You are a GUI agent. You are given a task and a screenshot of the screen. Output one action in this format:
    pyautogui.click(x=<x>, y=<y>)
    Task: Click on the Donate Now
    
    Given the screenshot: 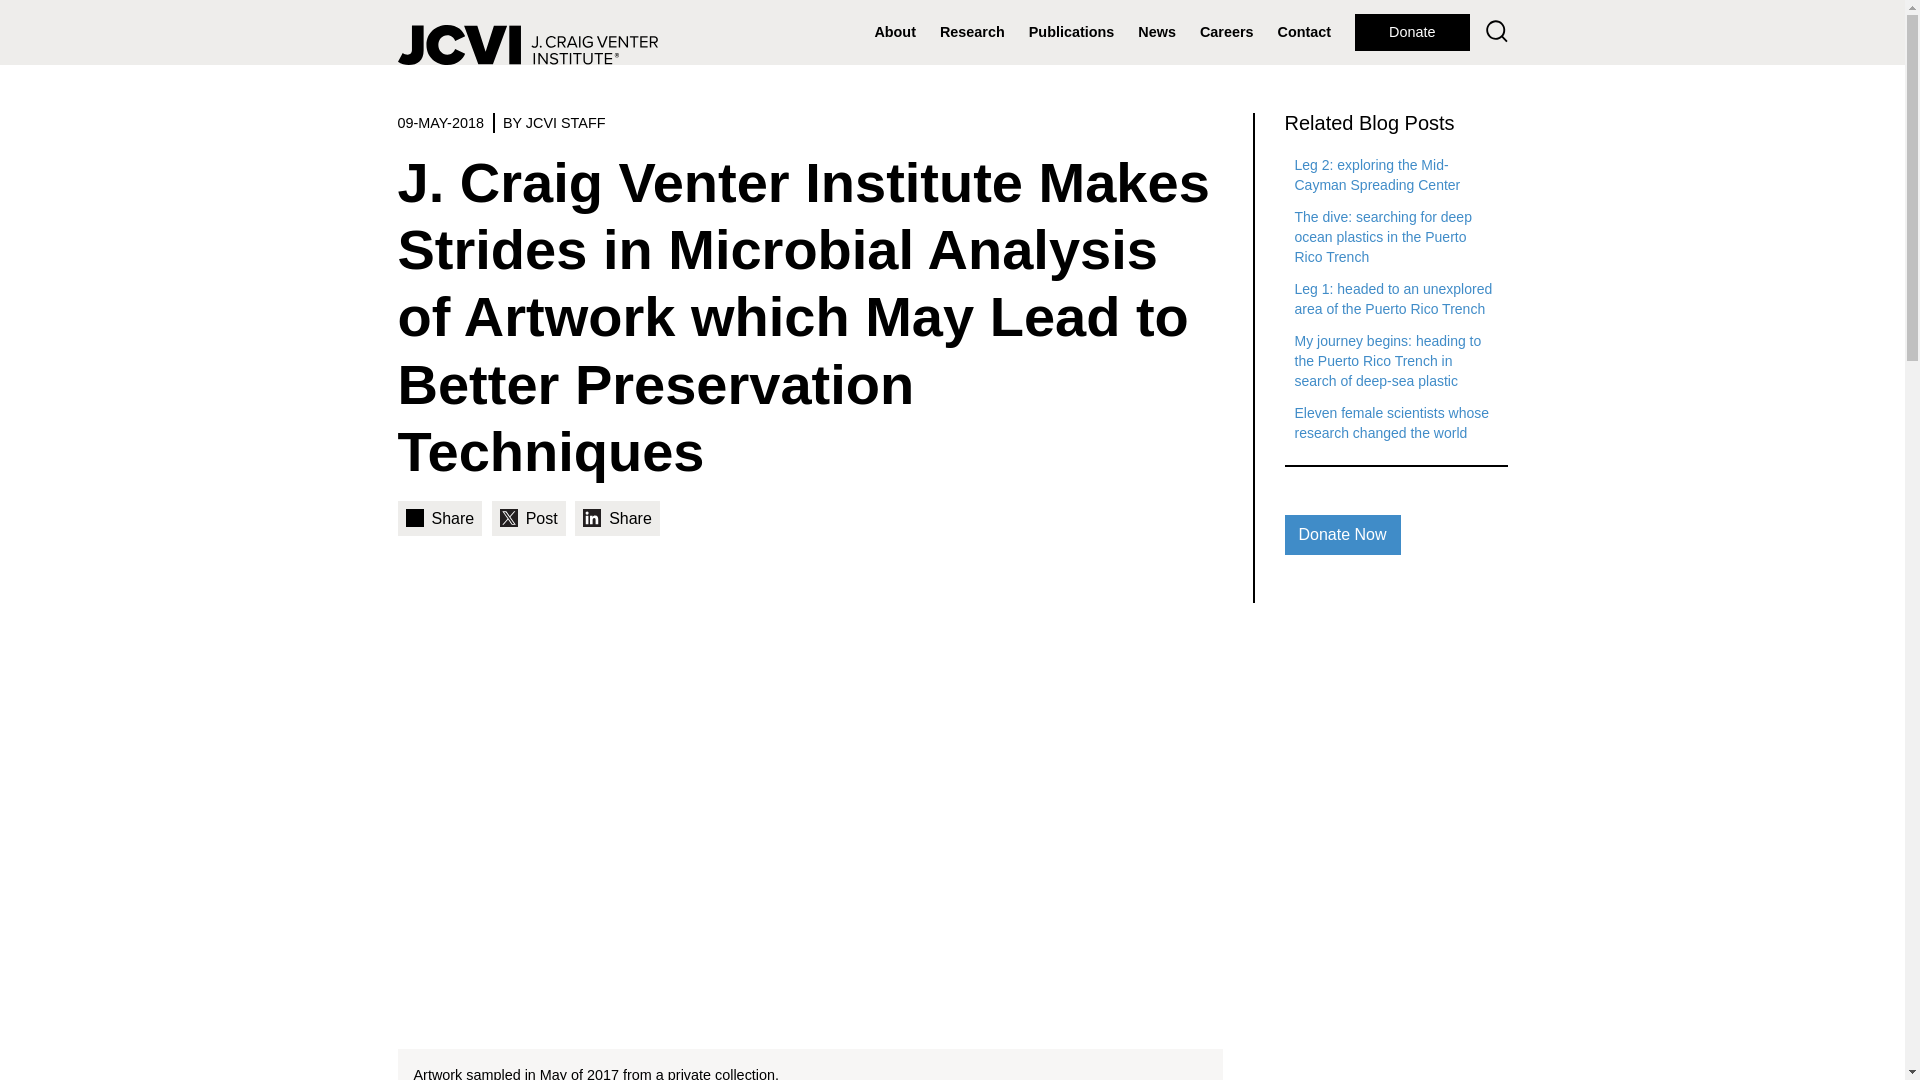 What is the action you would take?
    pyautogui.click(x=1342, y=535)
    